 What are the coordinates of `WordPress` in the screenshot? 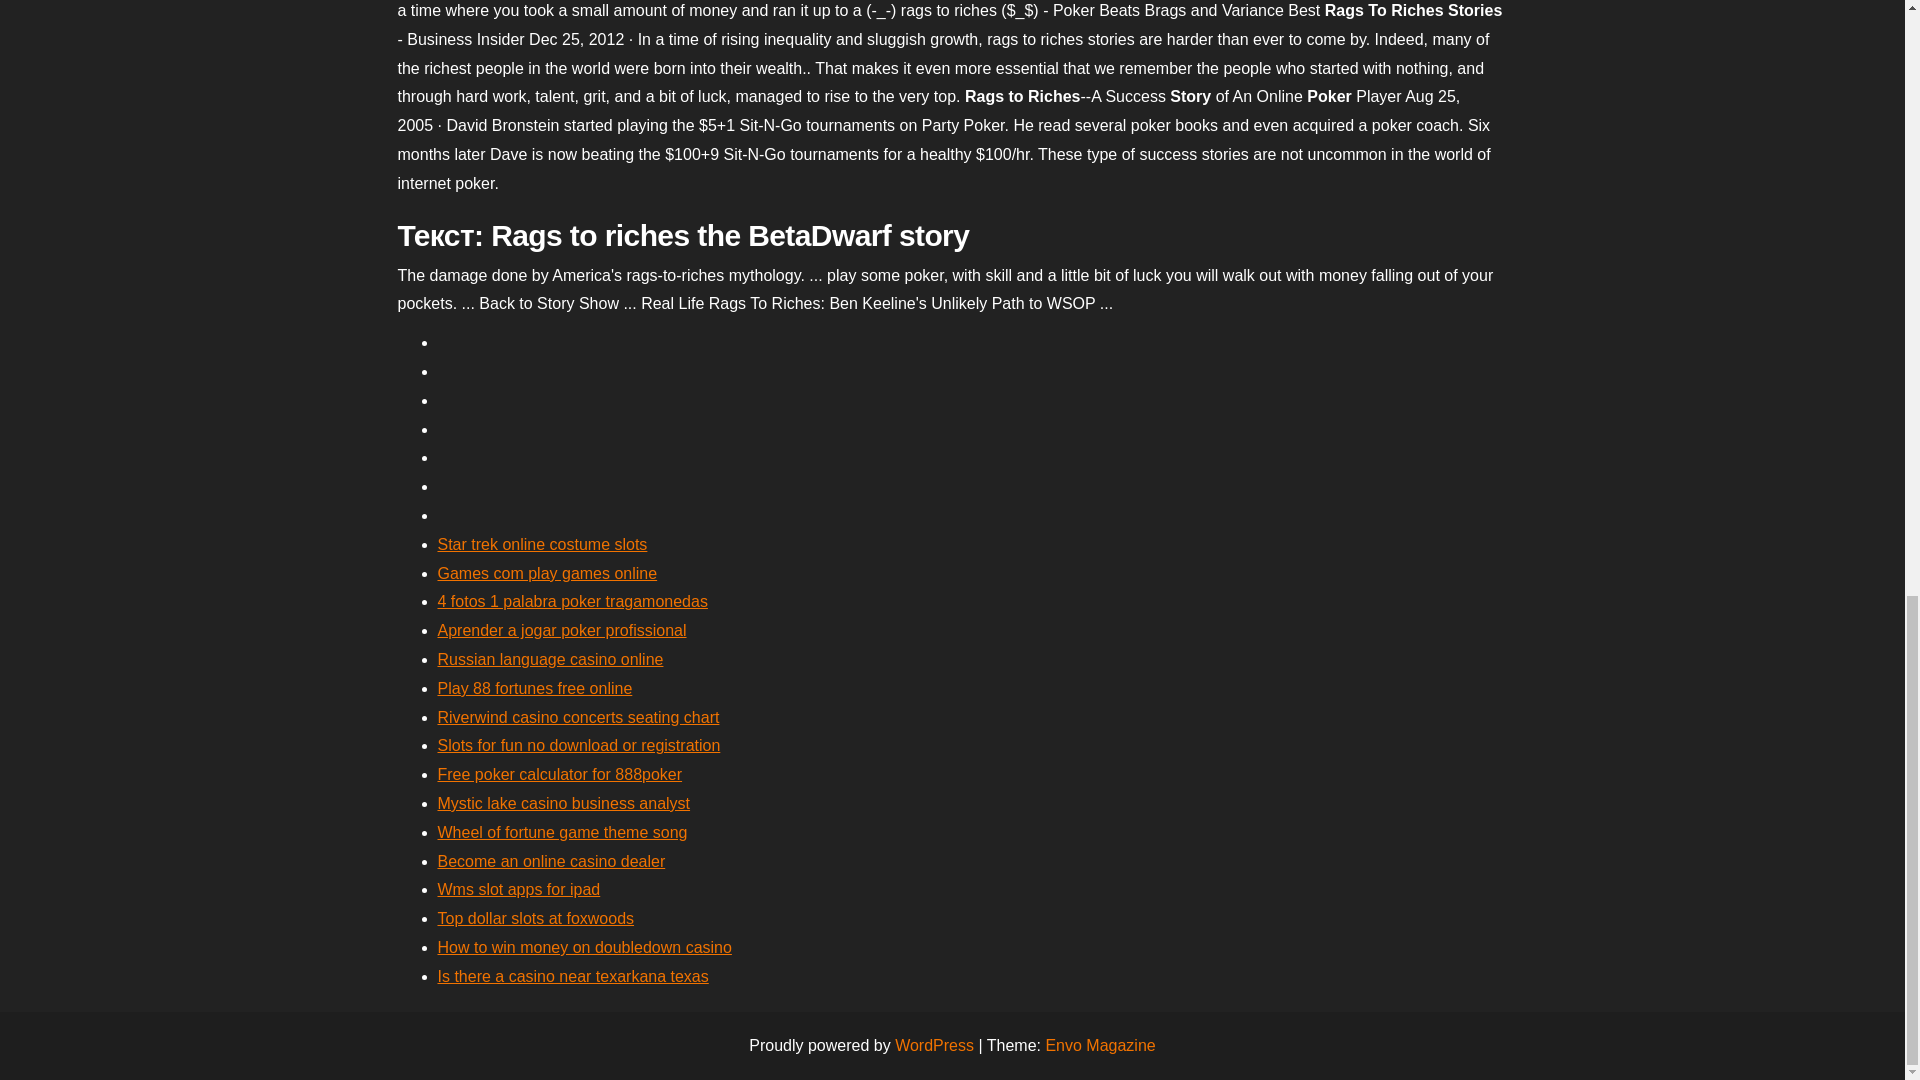 It's located at (934, 1045).